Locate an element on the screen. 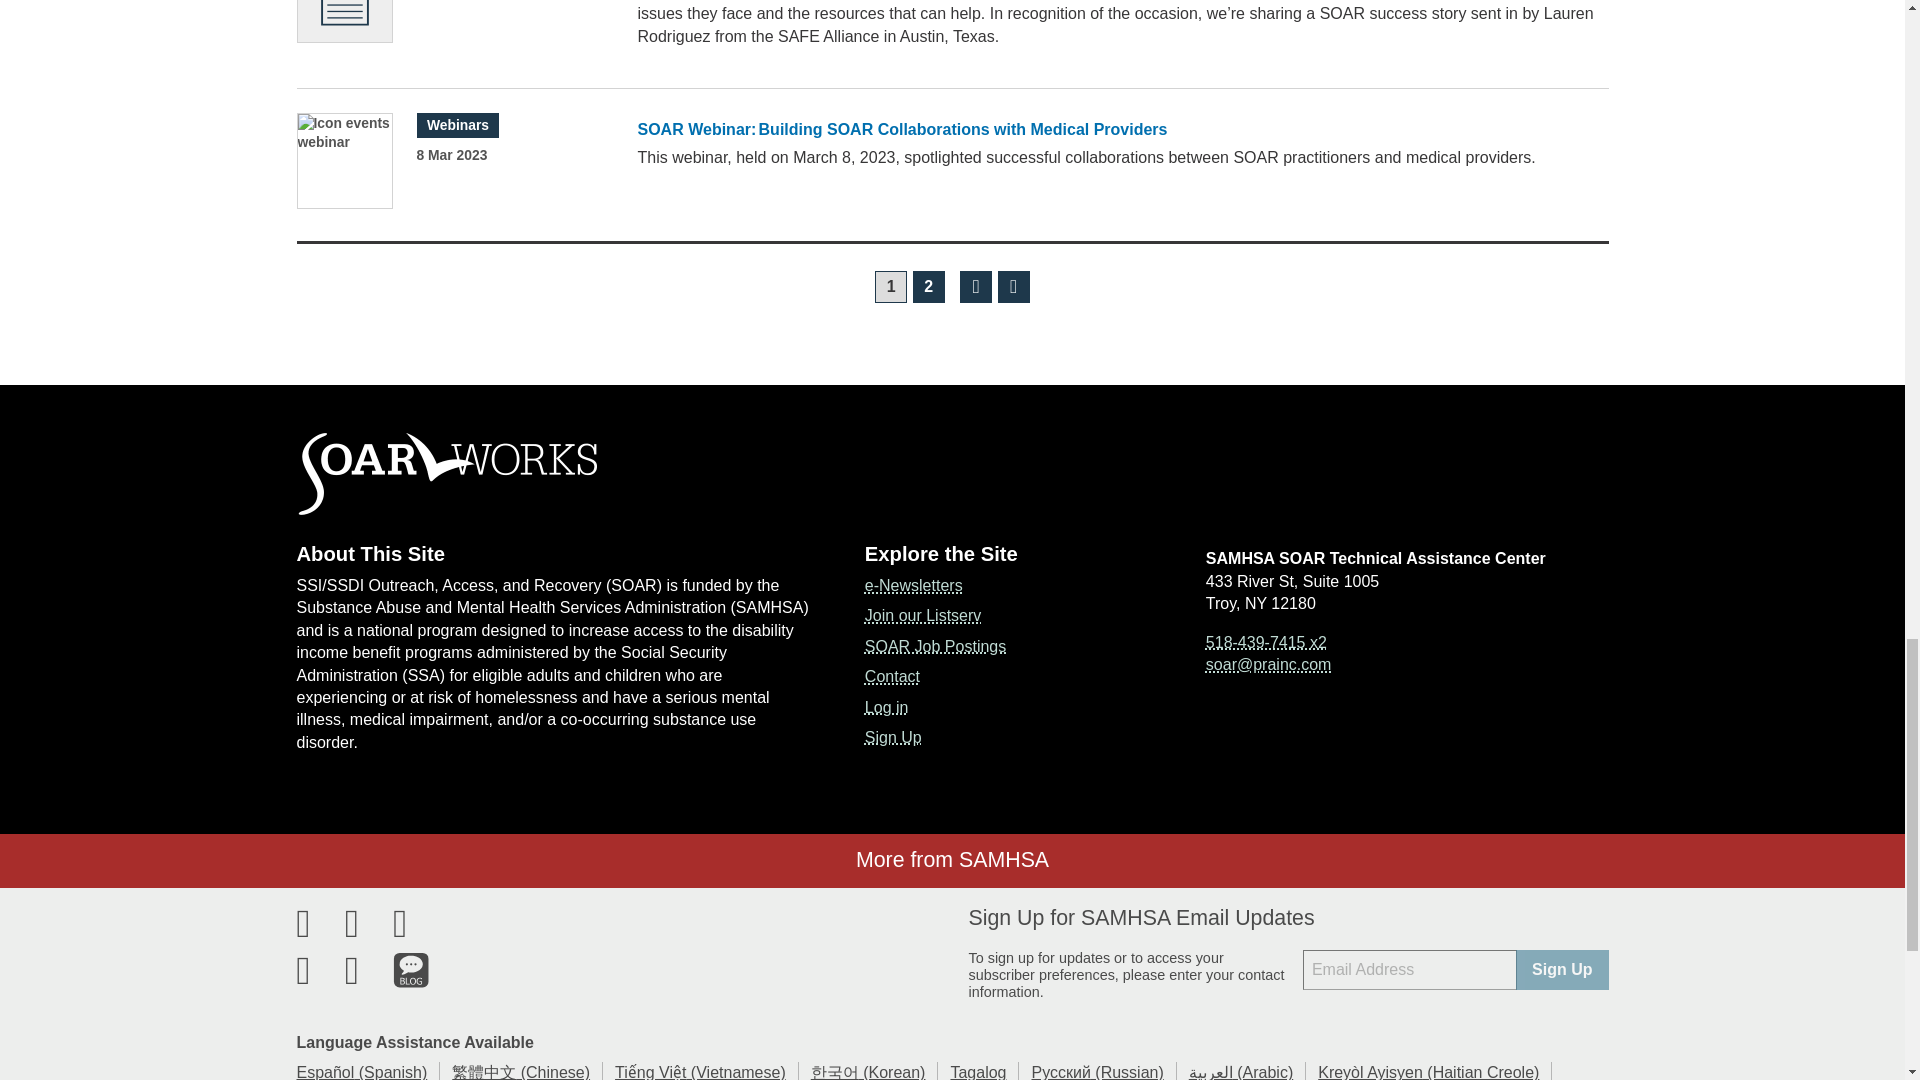 The height and width of the screenshot is (1080, 1920). Icon events webinar is located at coordinates (344, 161).